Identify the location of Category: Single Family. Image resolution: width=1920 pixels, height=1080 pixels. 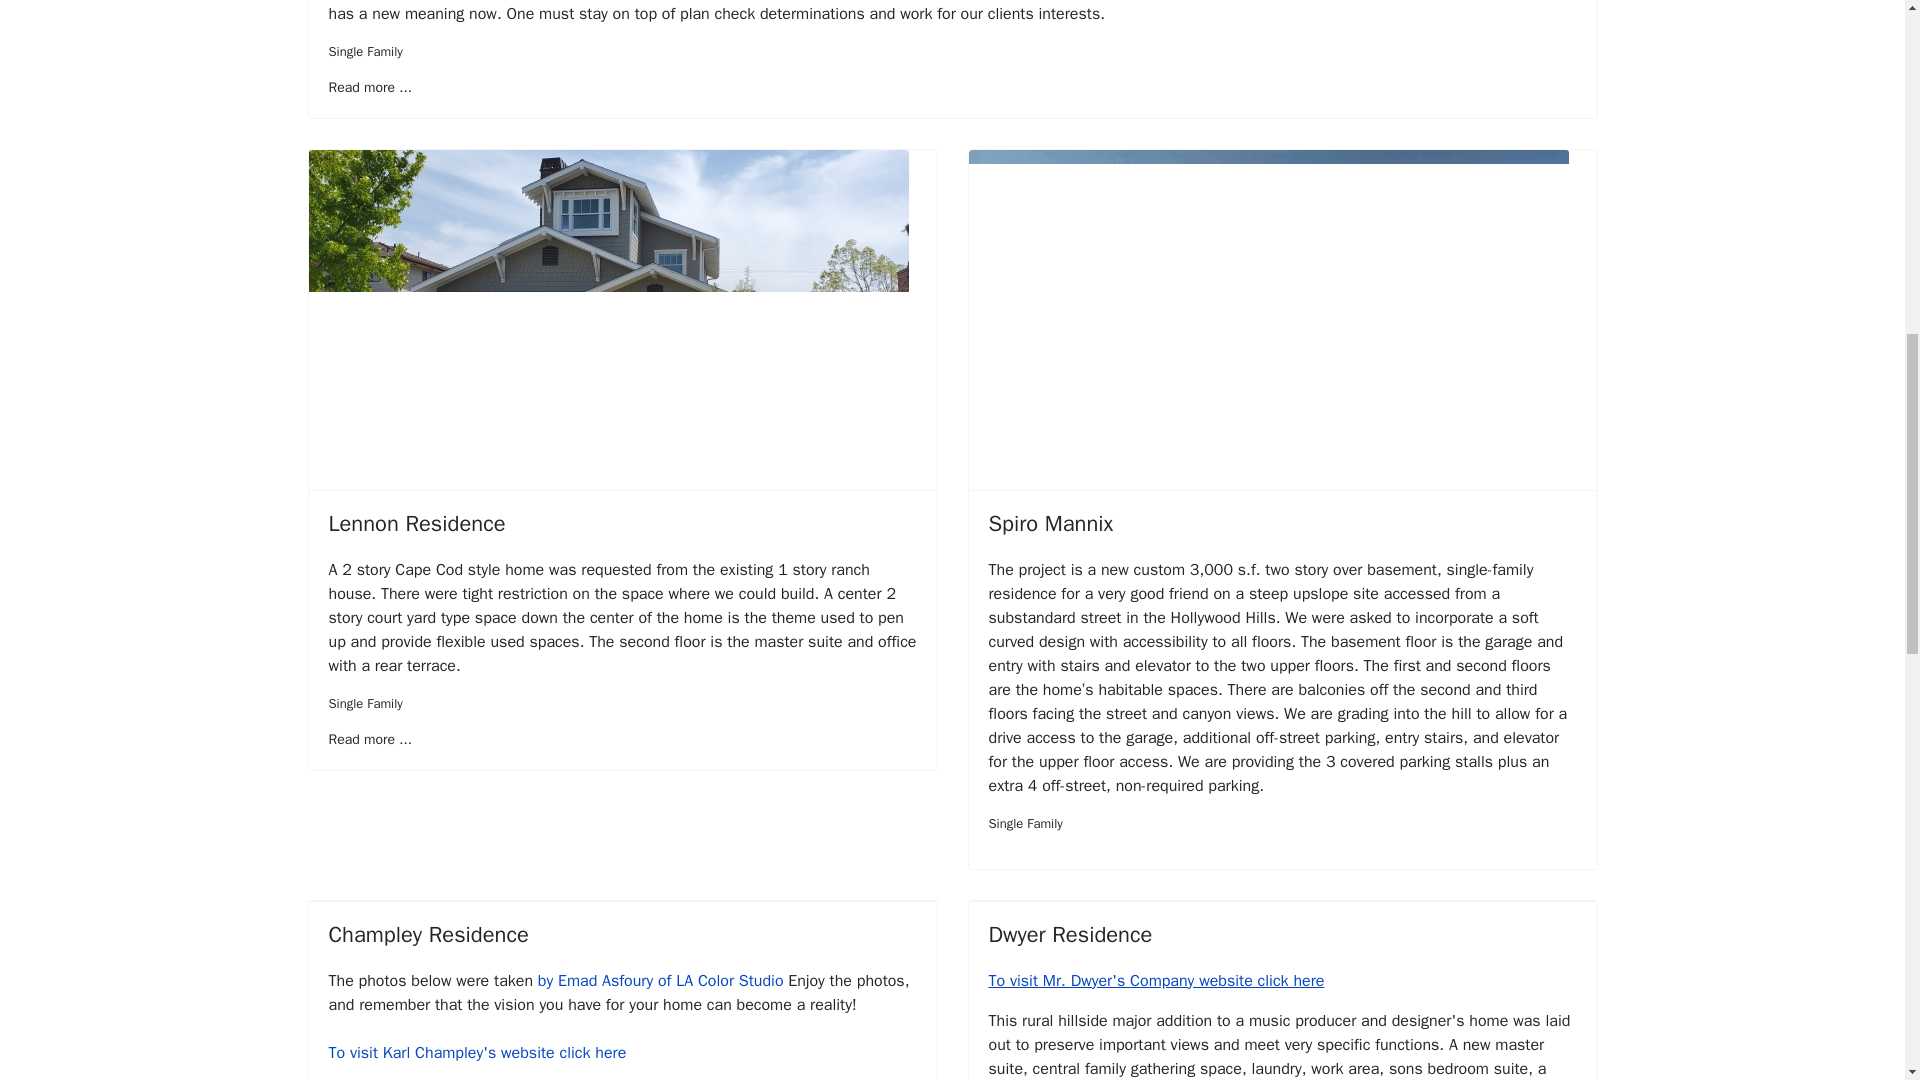
(364, 52).